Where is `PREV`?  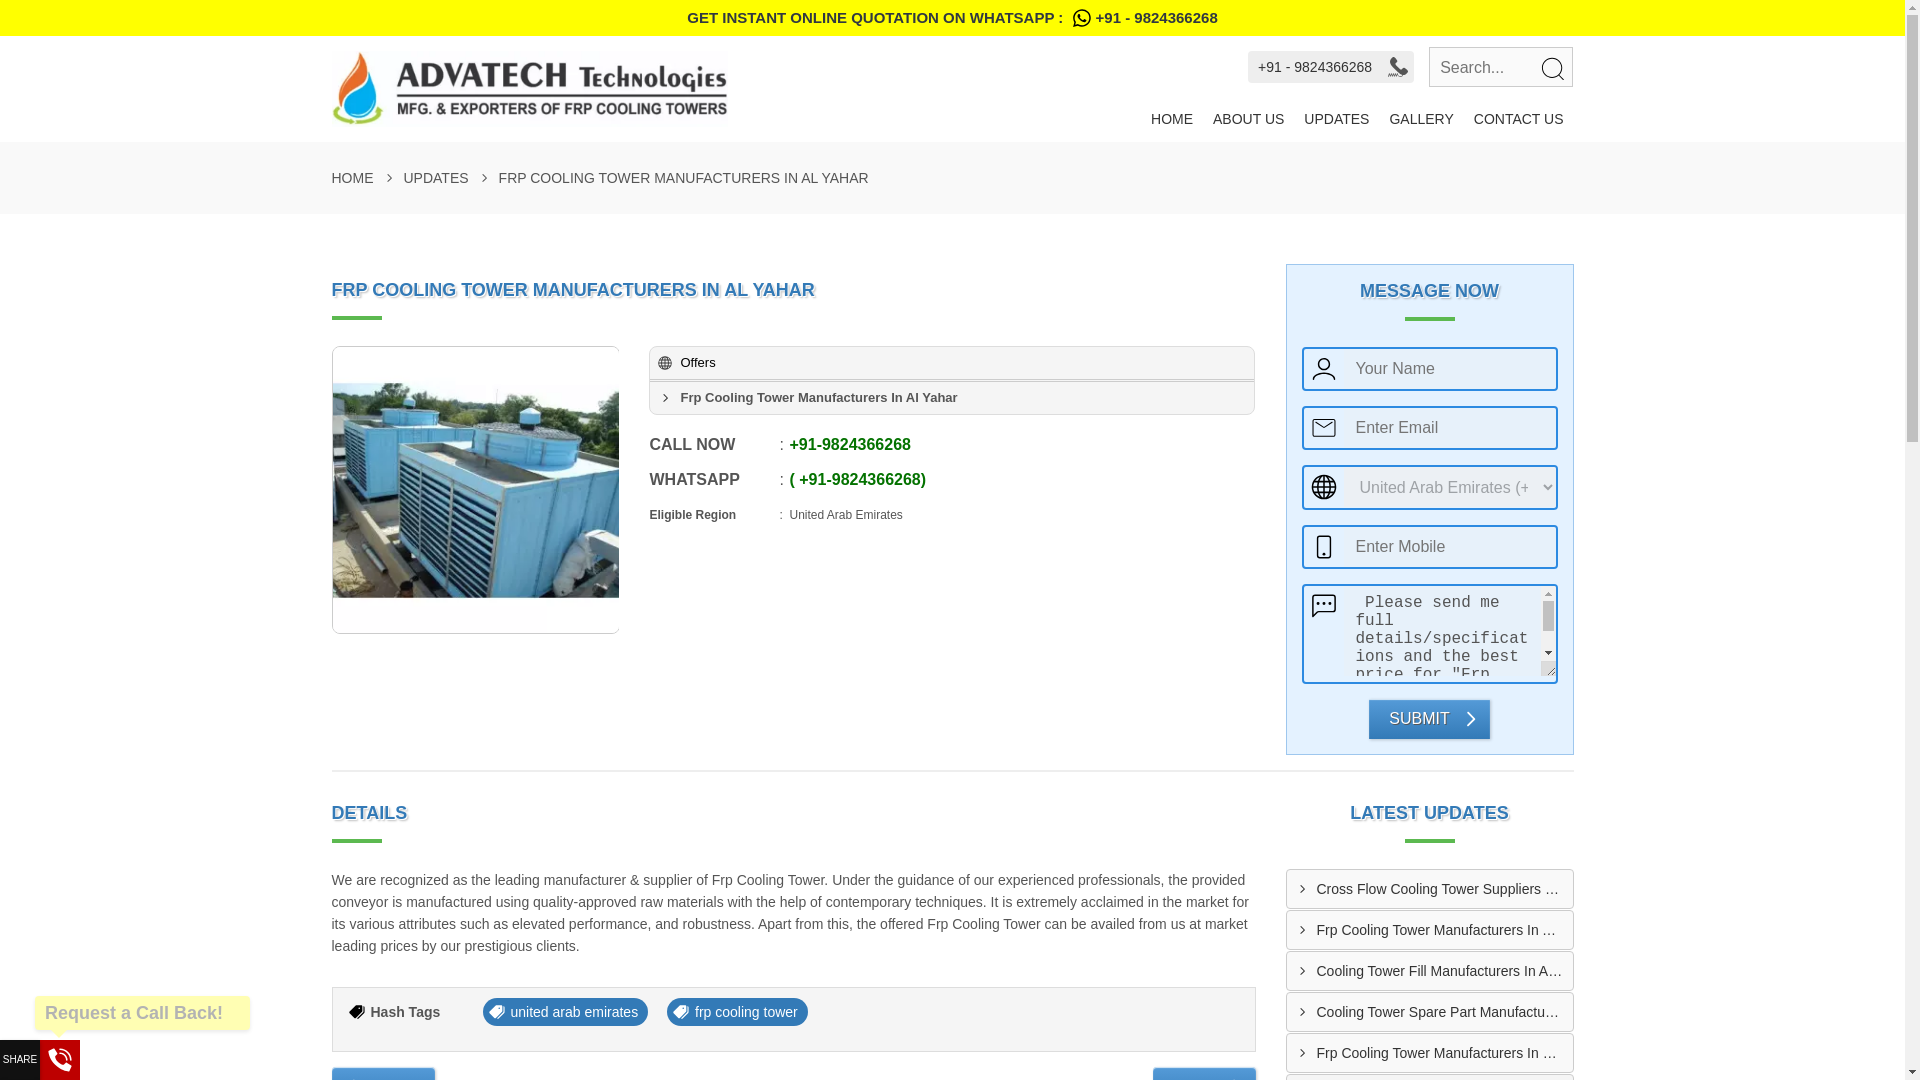 PREV is located at coordinates (384, 1072).